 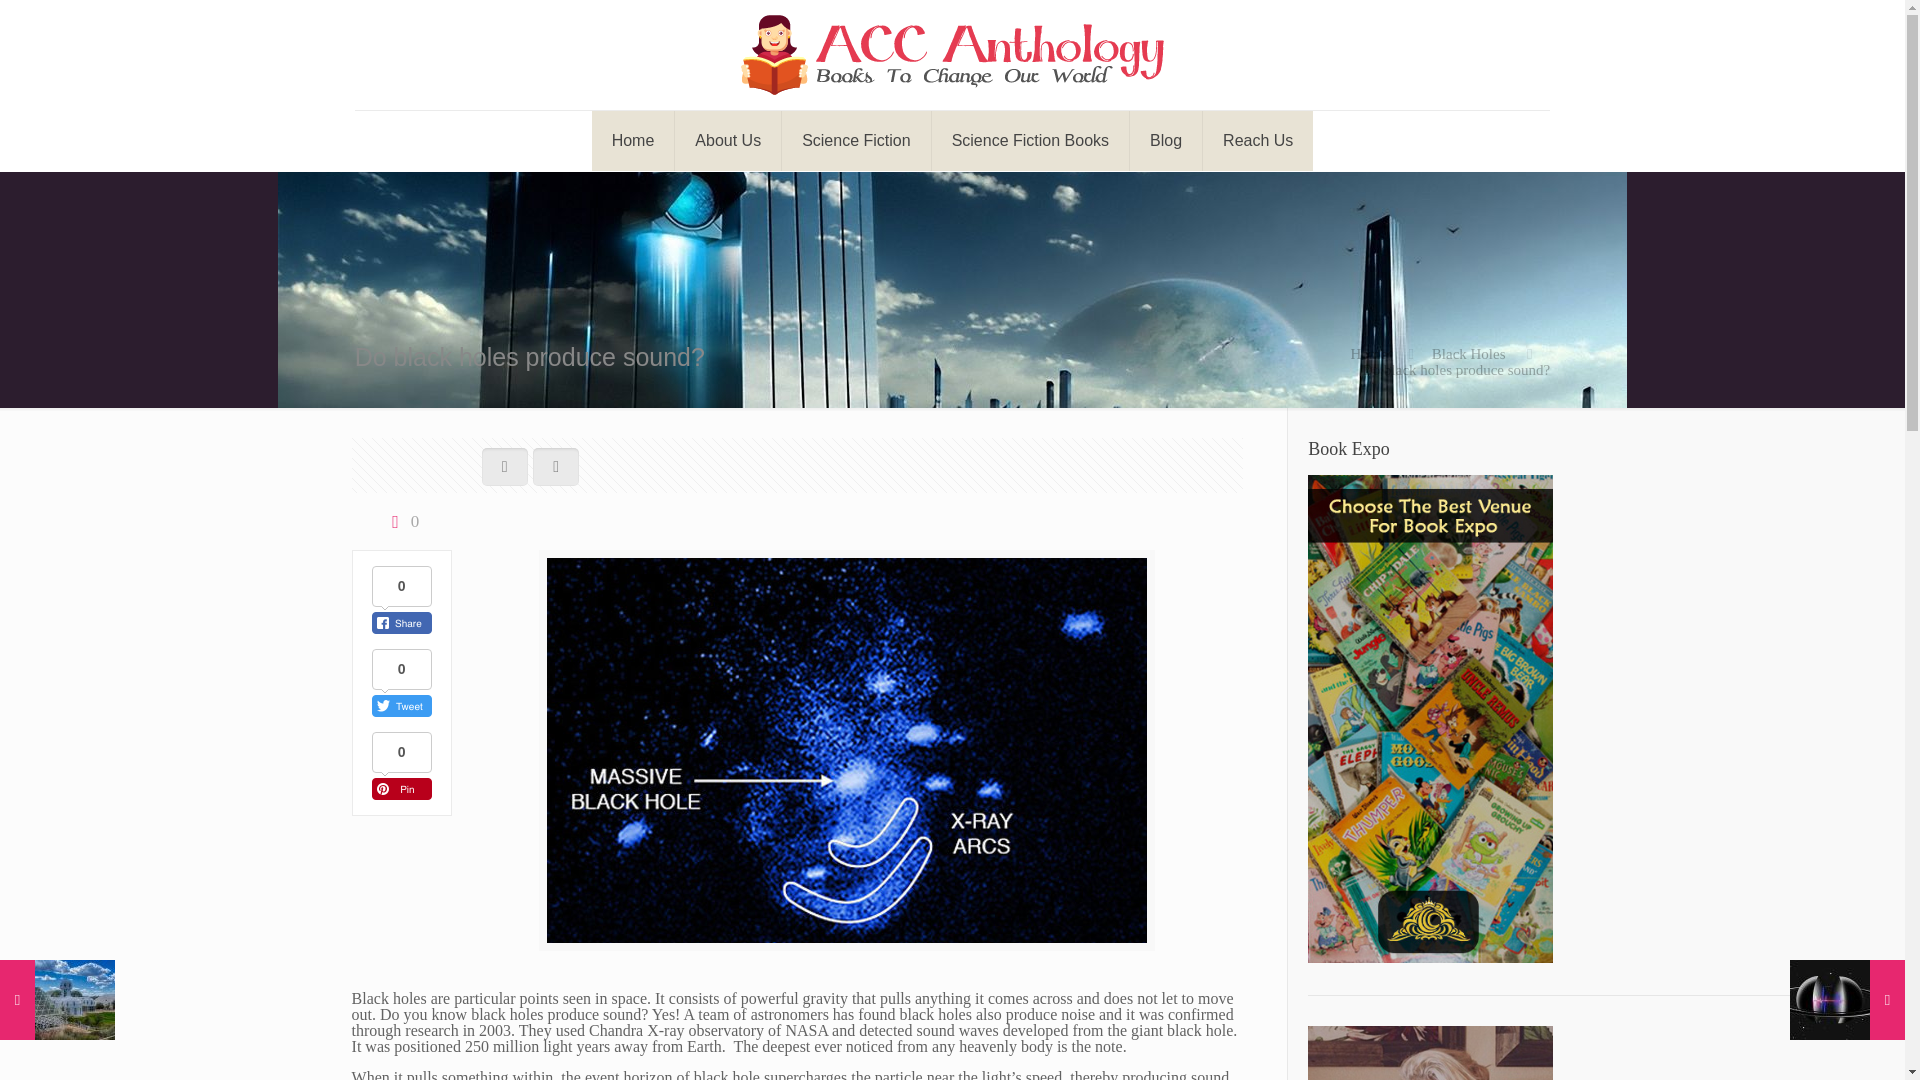 I want to click on Home, so click(x=1368, y=353).